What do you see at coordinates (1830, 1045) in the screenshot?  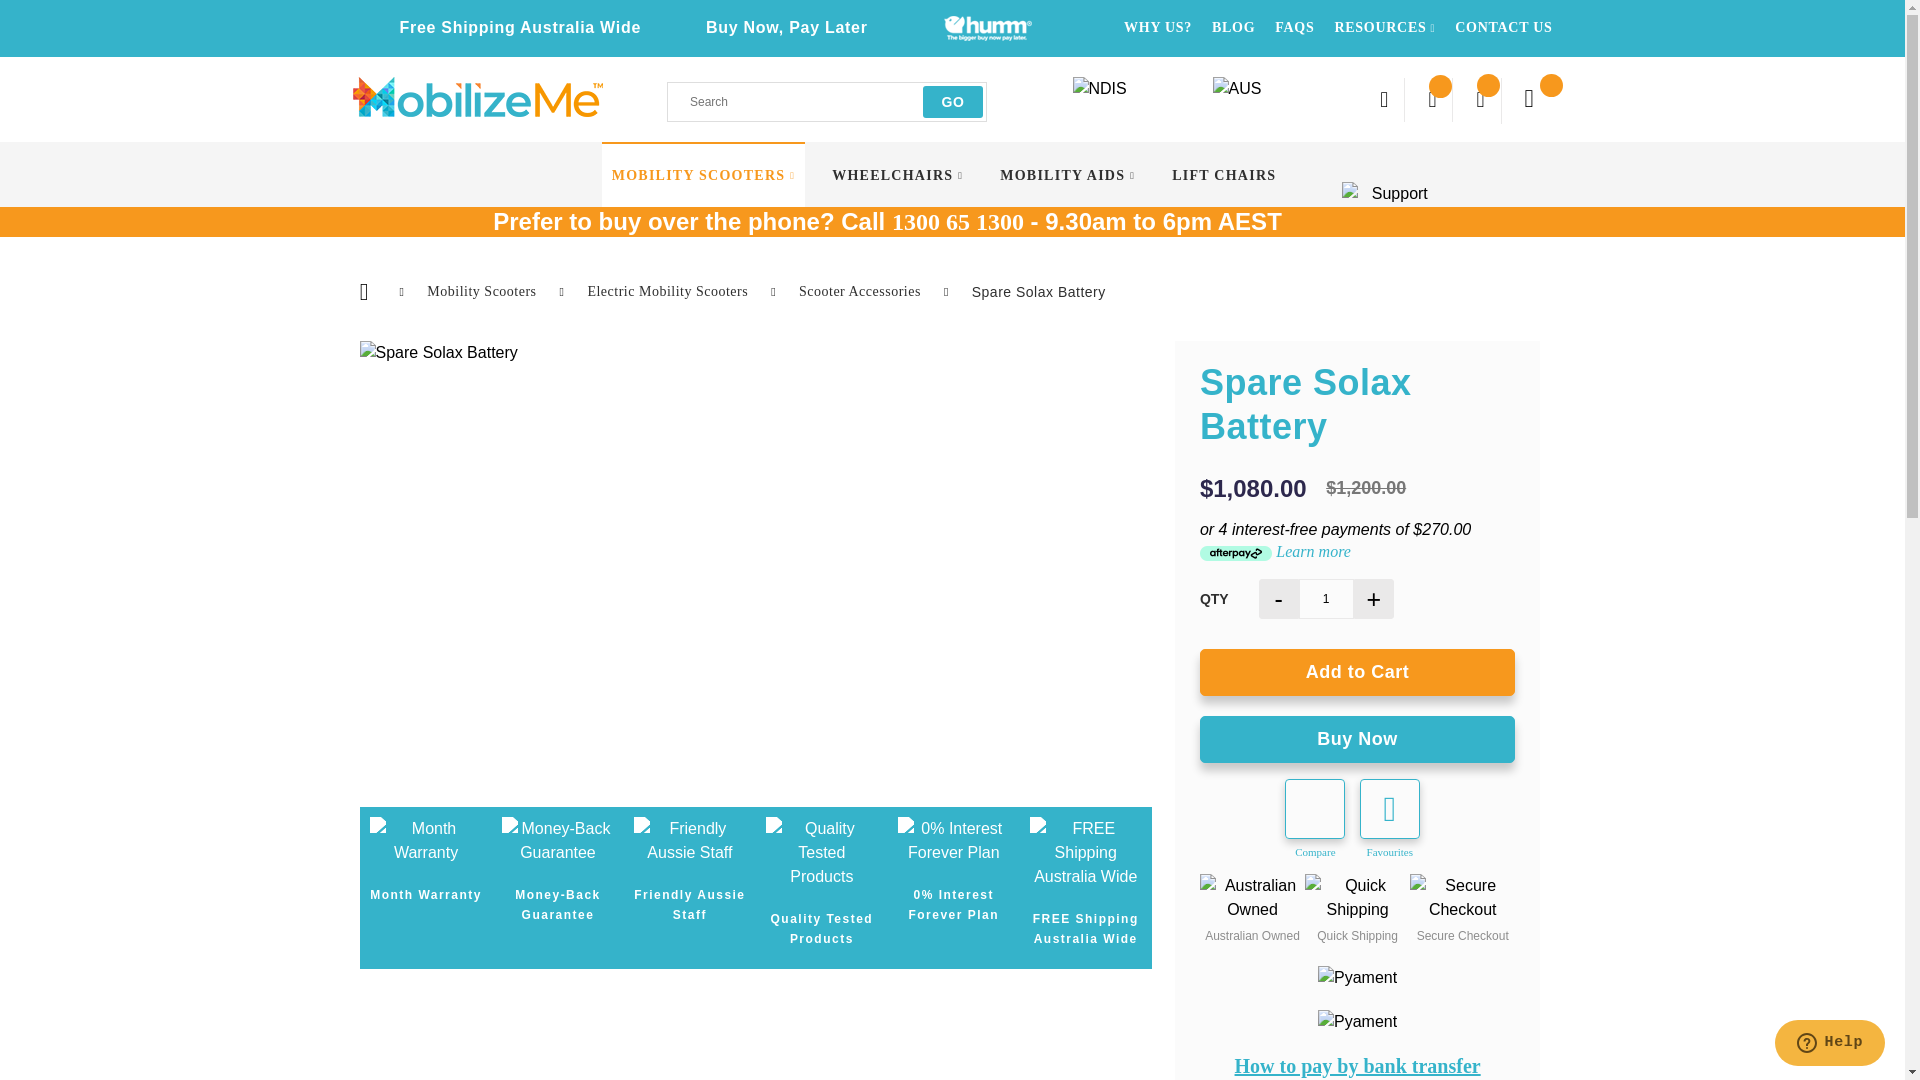 I see `Opens a widget where you can chat to one of our agents` at bounding box center [1830, 1045].